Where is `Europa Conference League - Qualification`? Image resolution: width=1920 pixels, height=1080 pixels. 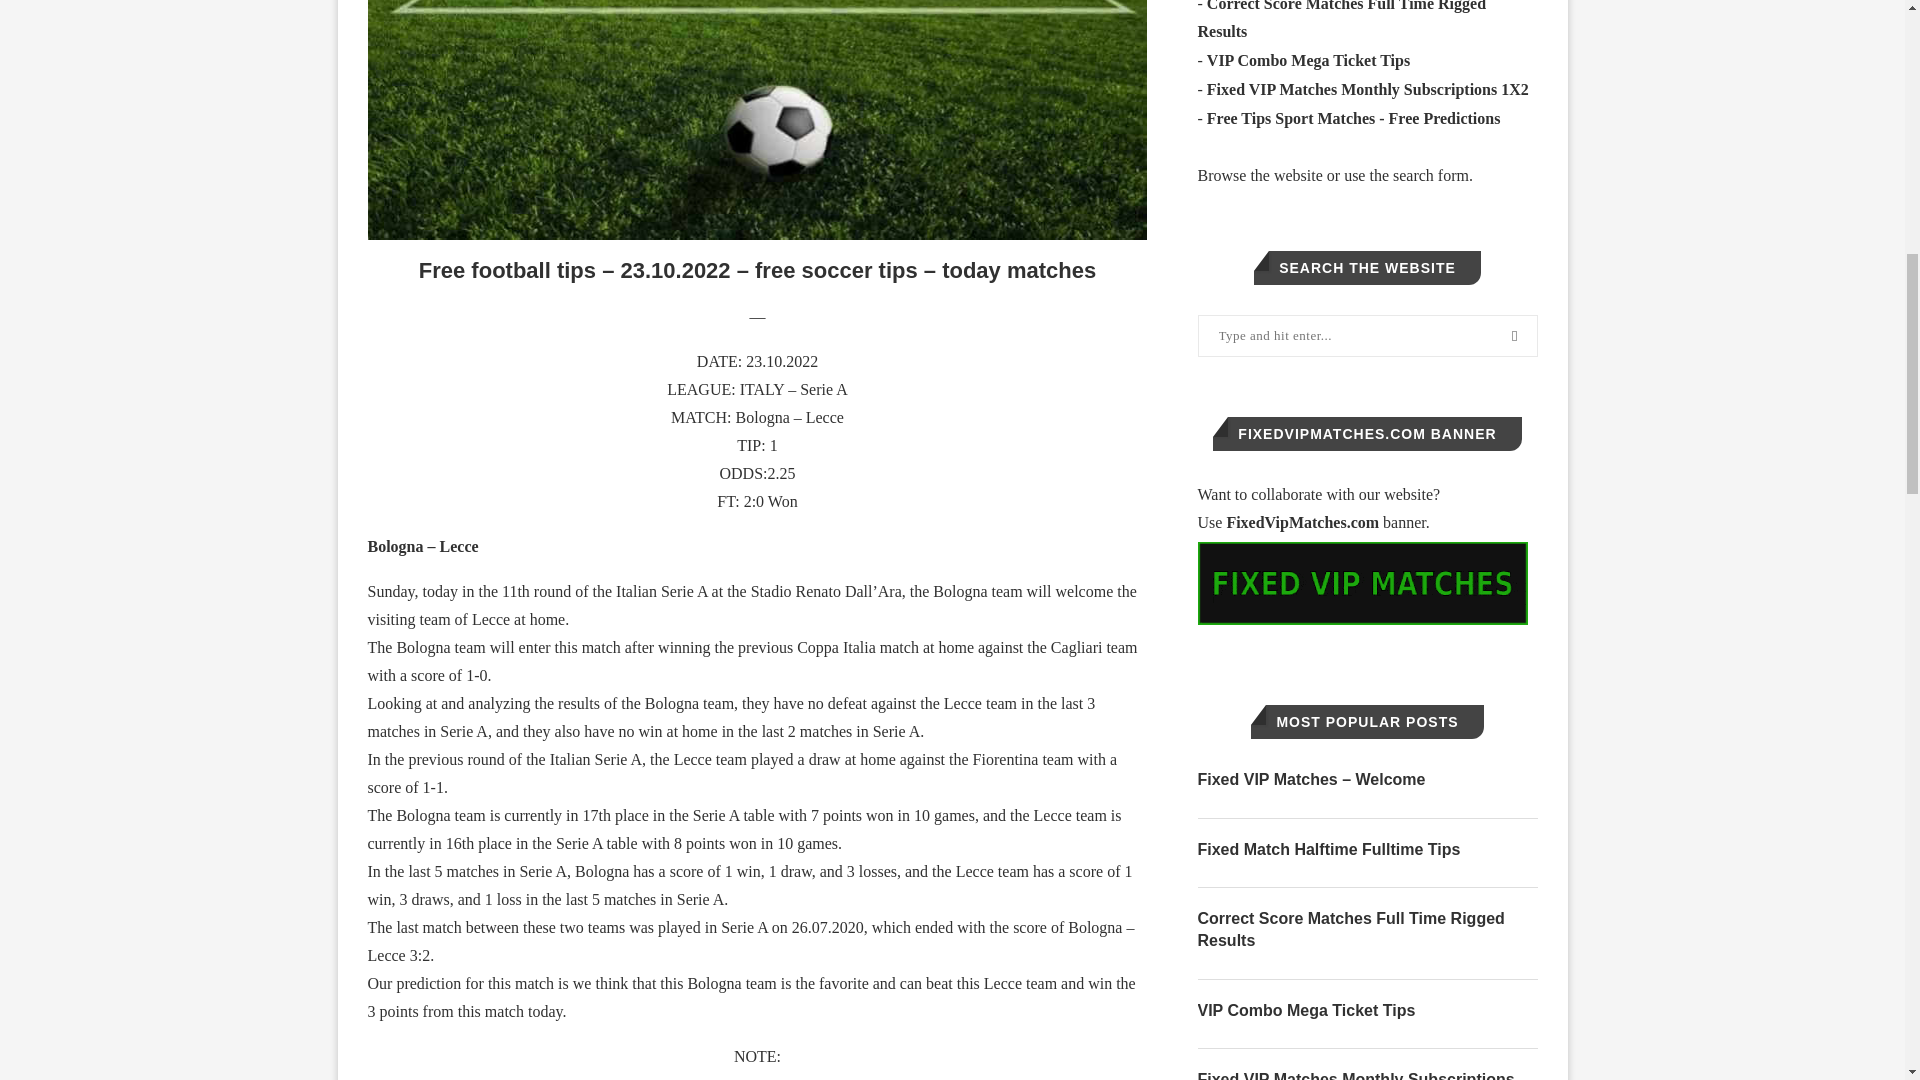
Europa Conference League - Qualification is located at coordinates (794, 390).